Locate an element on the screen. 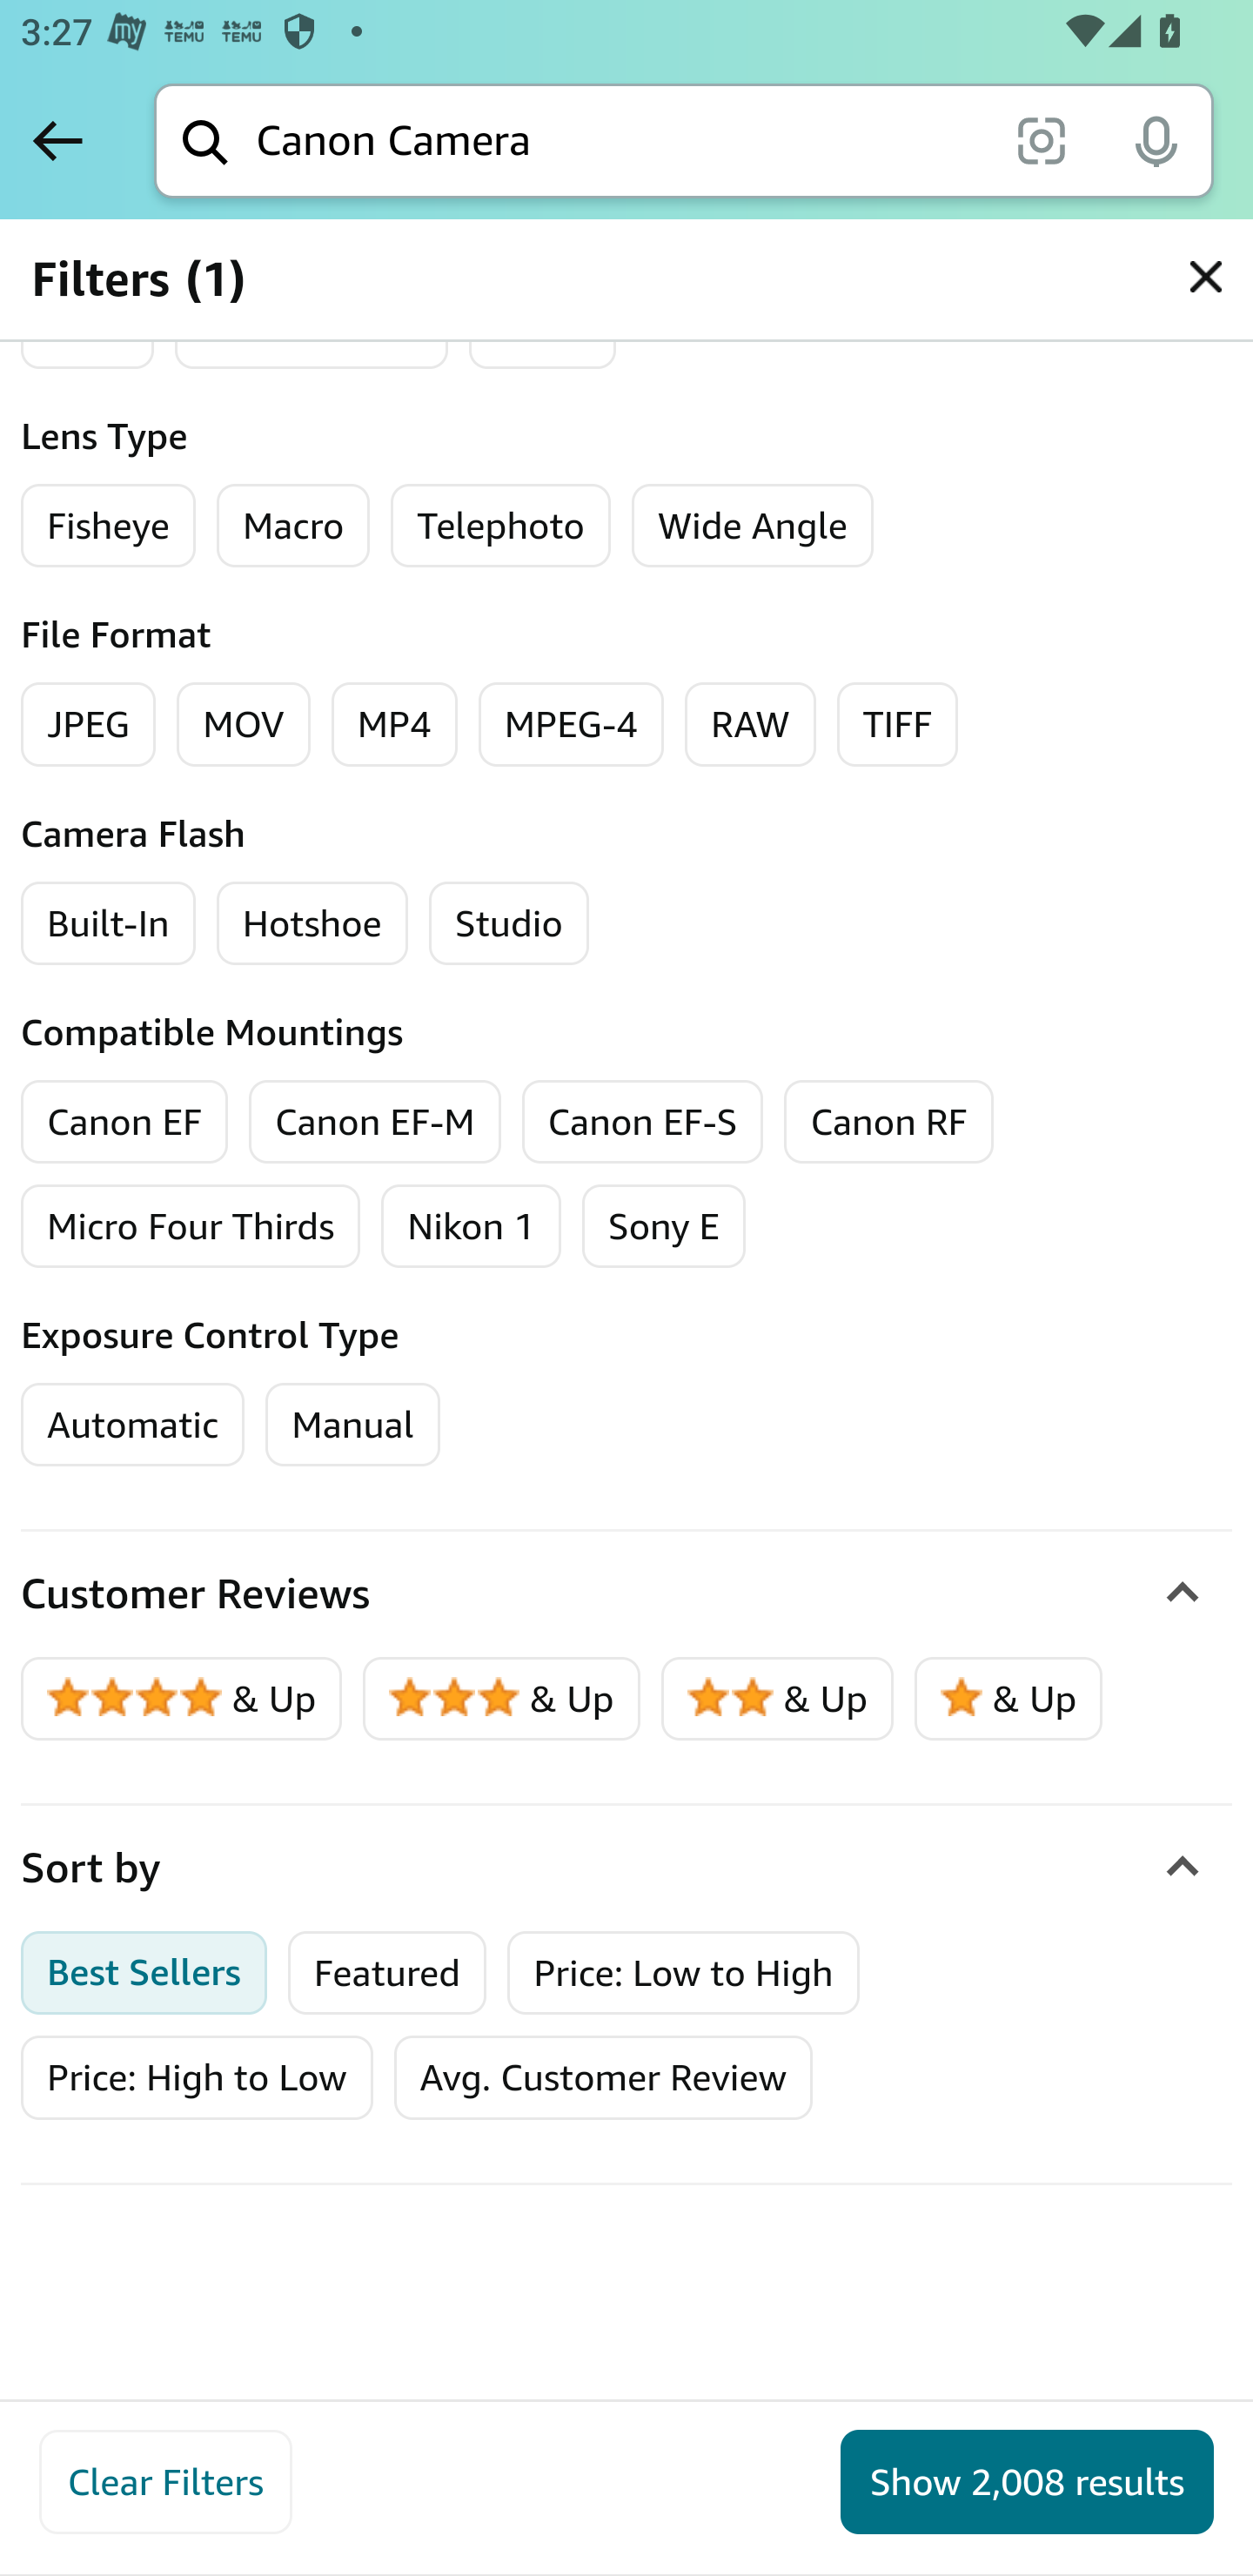 This screenshot has height=2576, width=1253. Macro is located at coordinates (292, 527).